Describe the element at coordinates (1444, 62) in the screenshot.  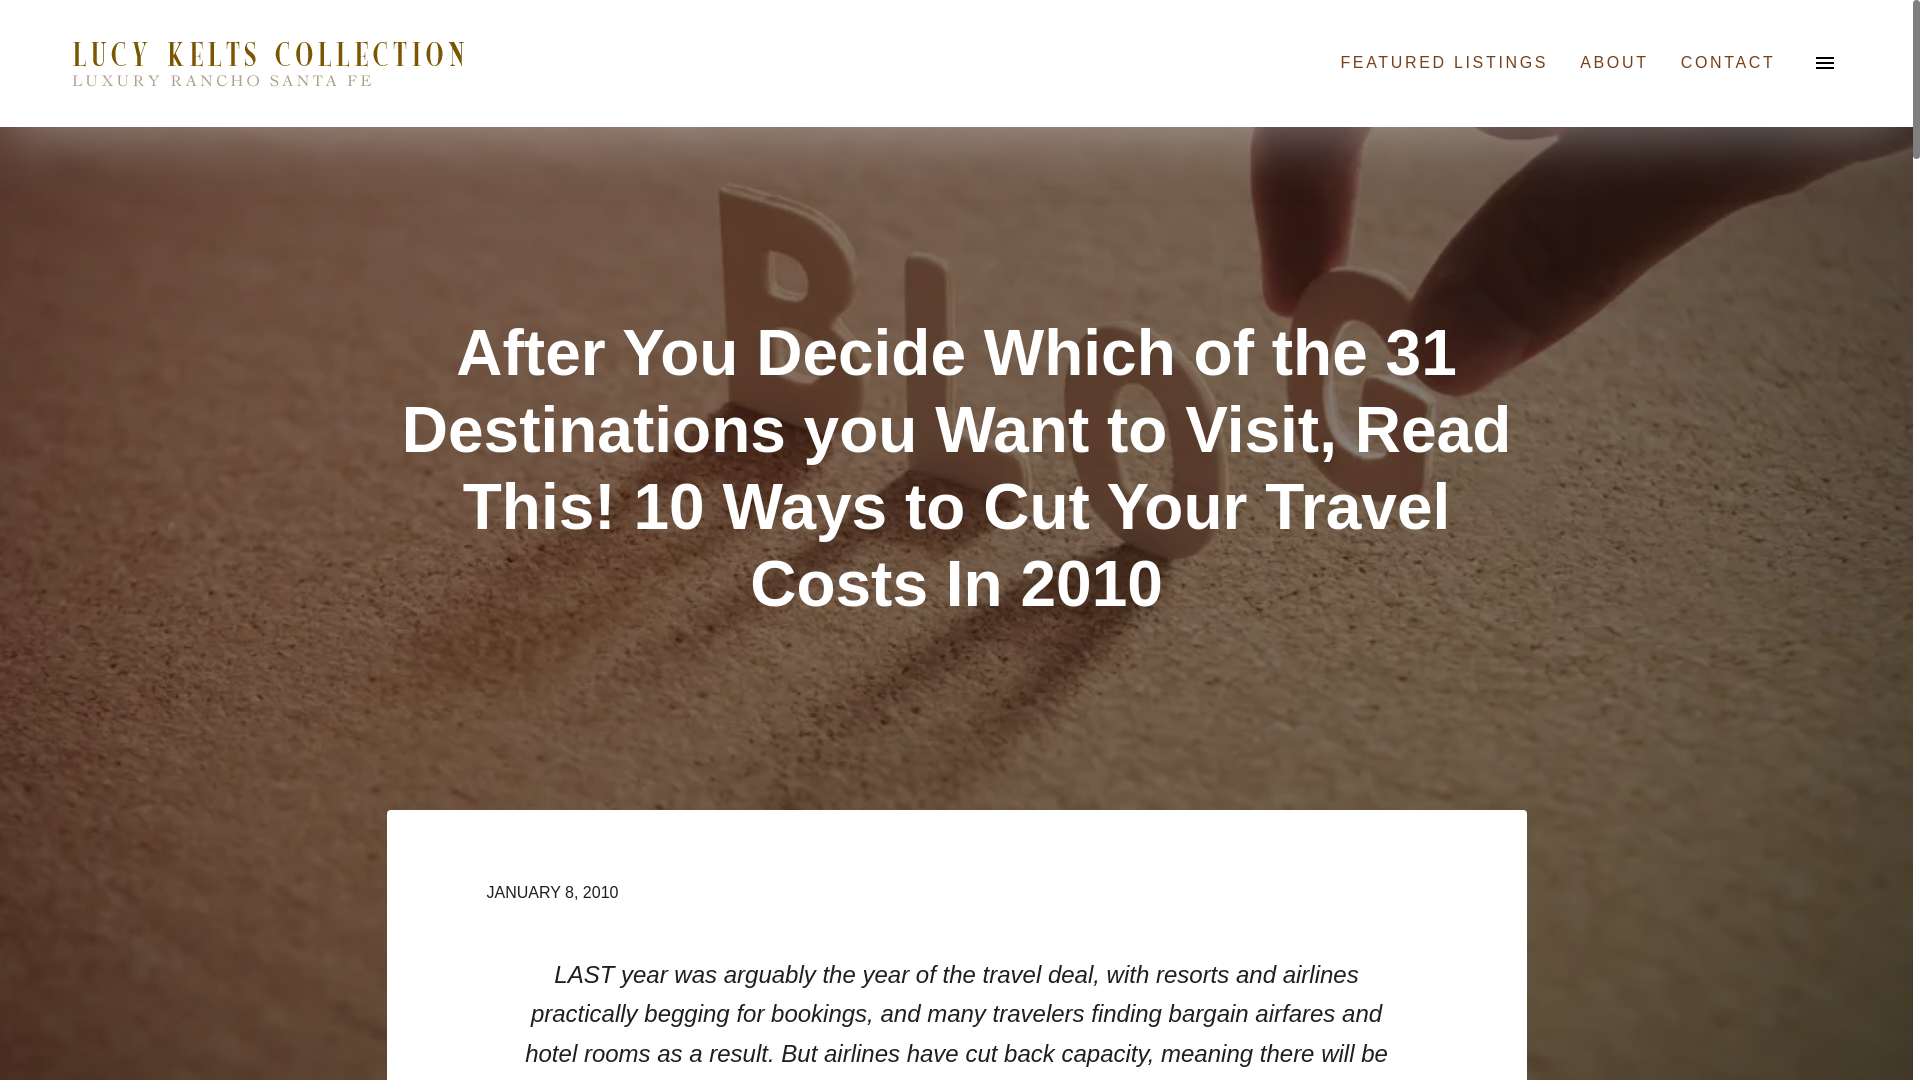
I see `FEATURED LISTINGS` at that location.